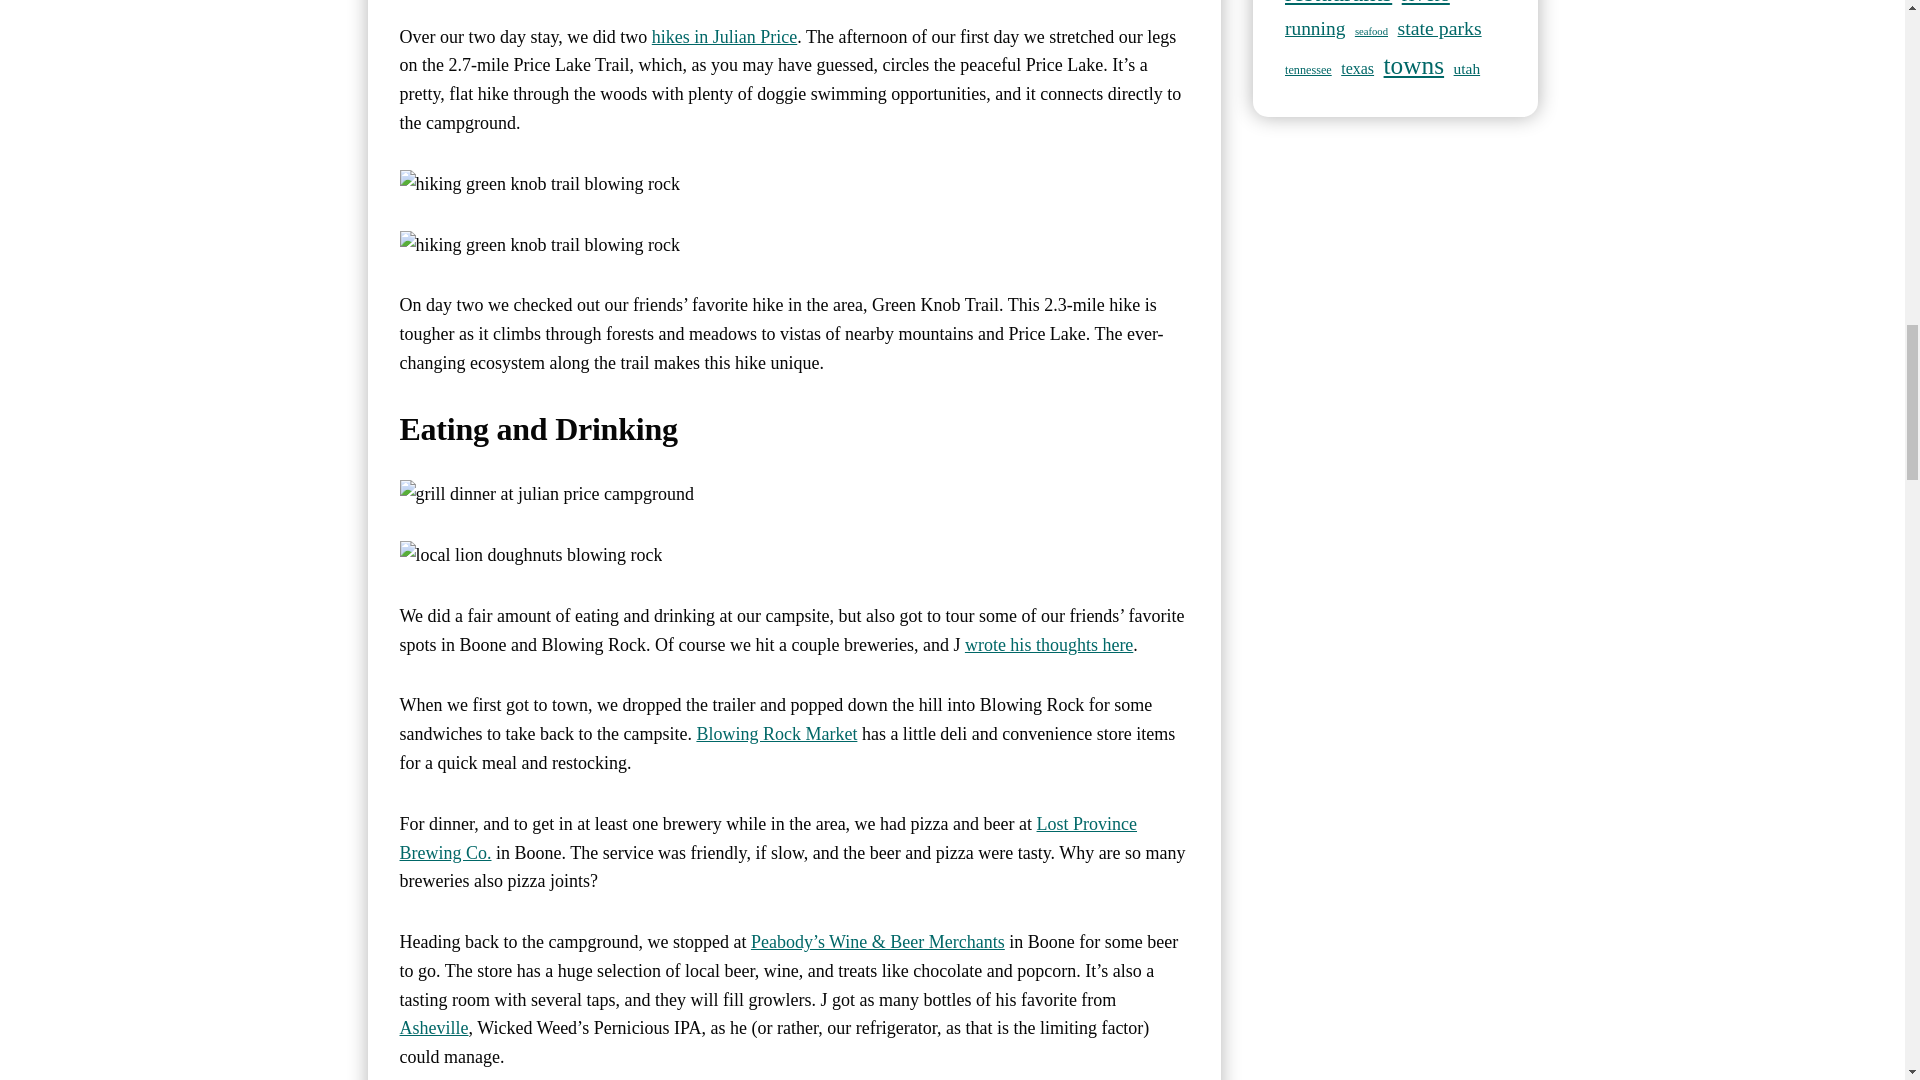  What do you see at coordinates (724, 37) in the screenshot?
I see `hikes in Julian Price` at bounding box center [724, 37].